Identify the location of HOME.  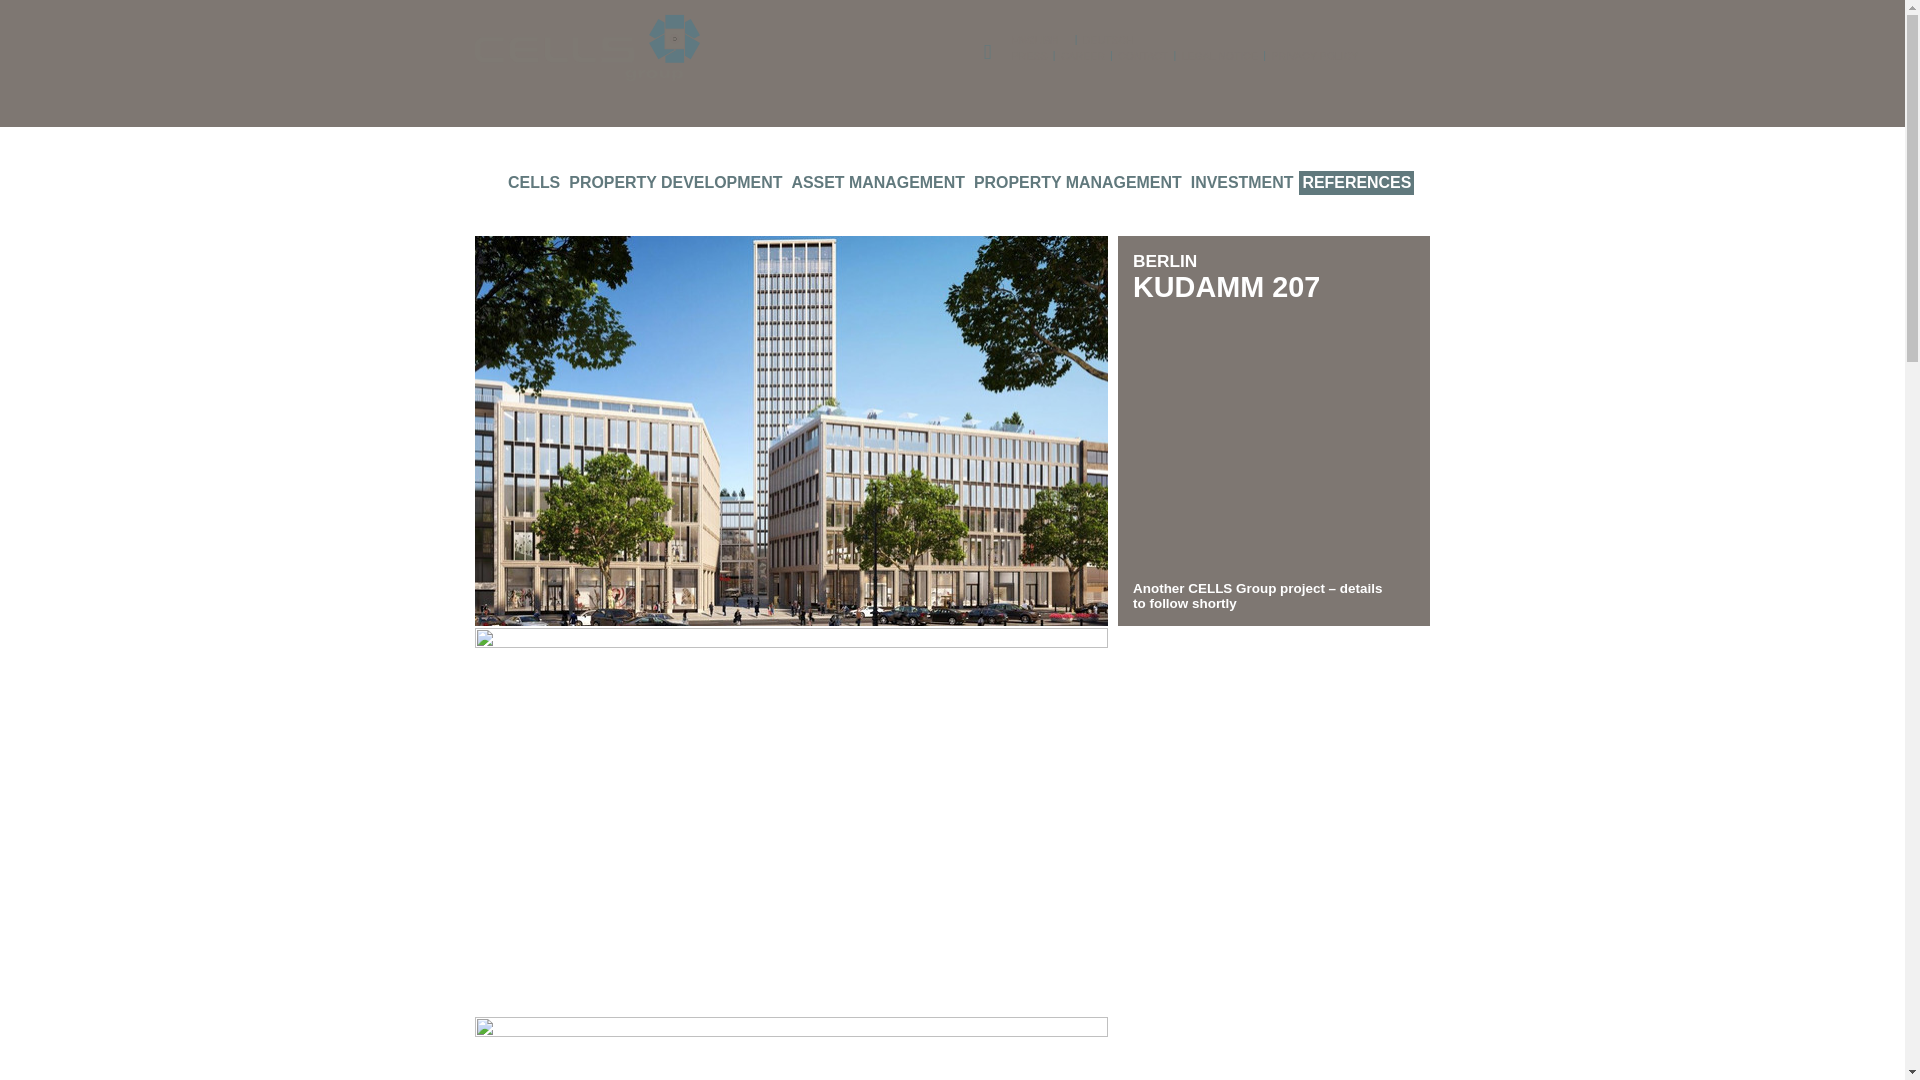
(488, 182).